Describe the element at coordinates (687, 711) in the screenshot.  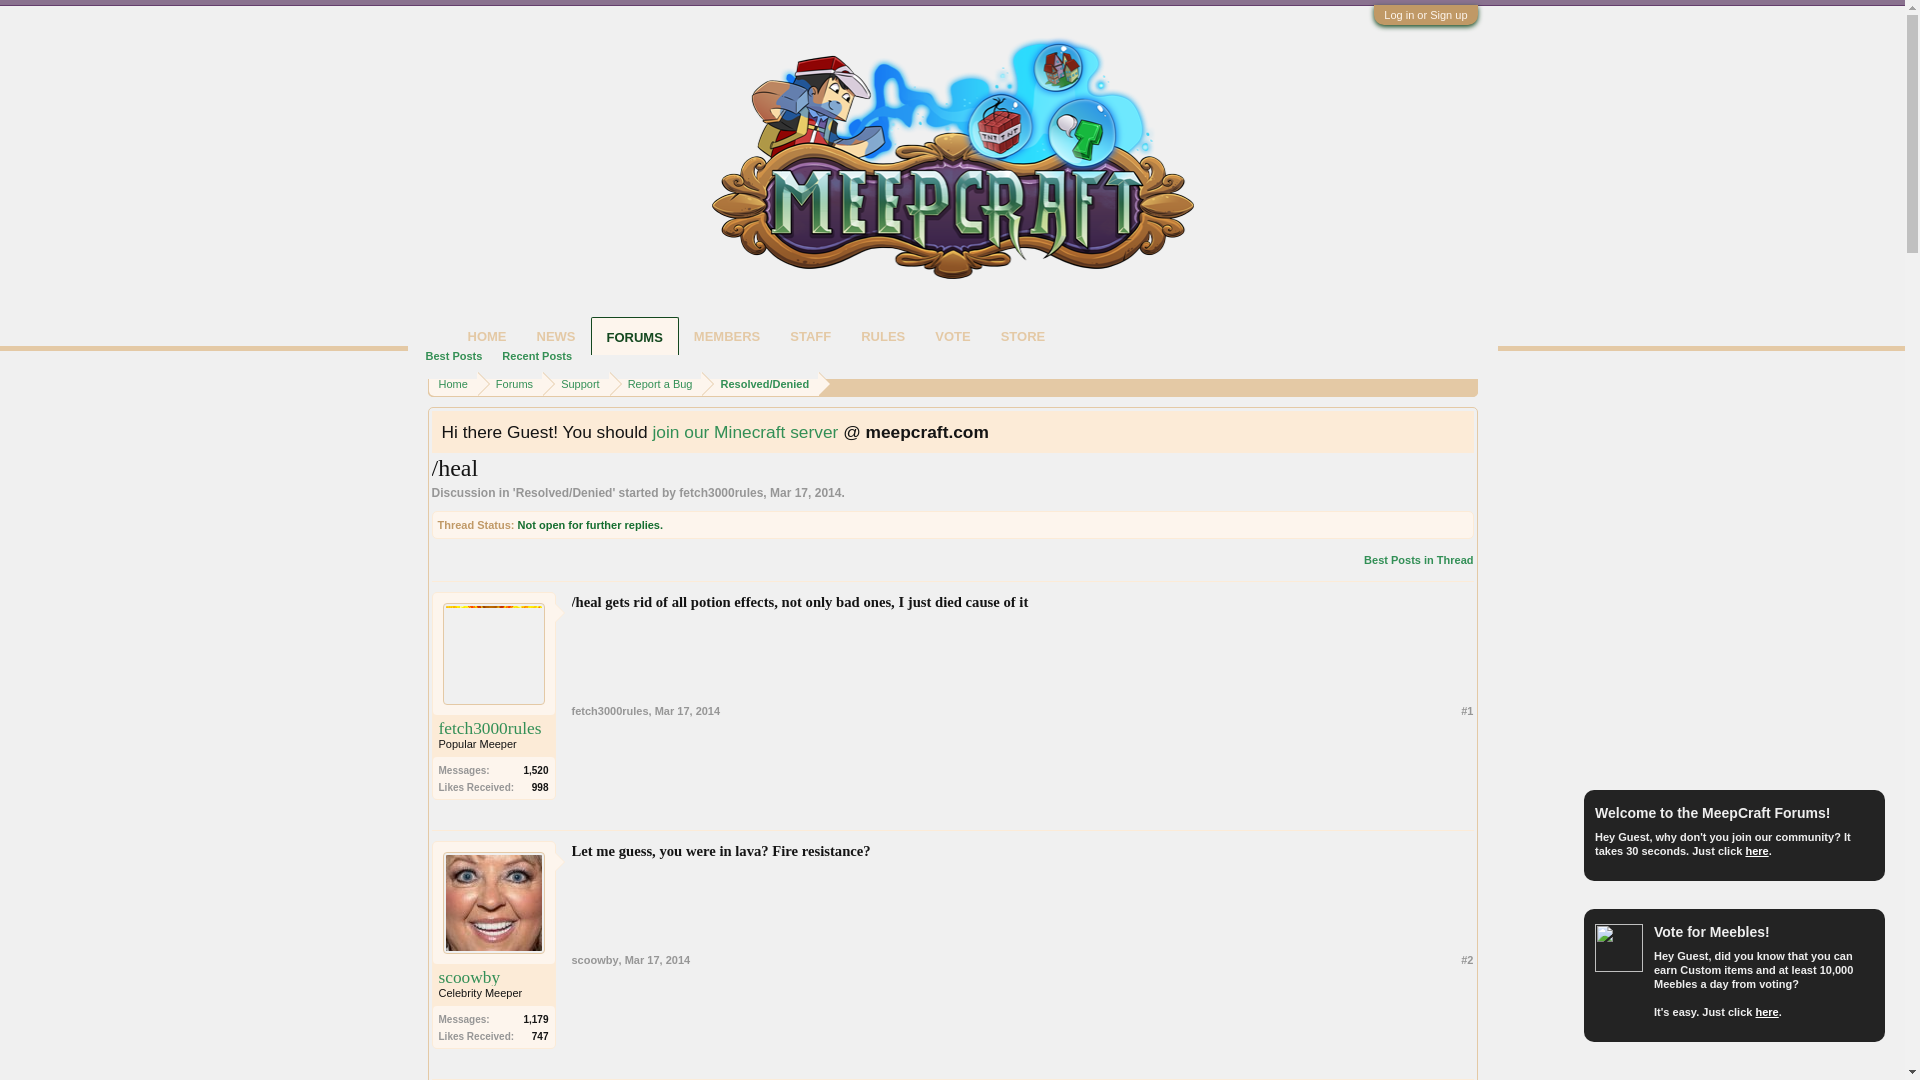
I see `Permalink` at that location.